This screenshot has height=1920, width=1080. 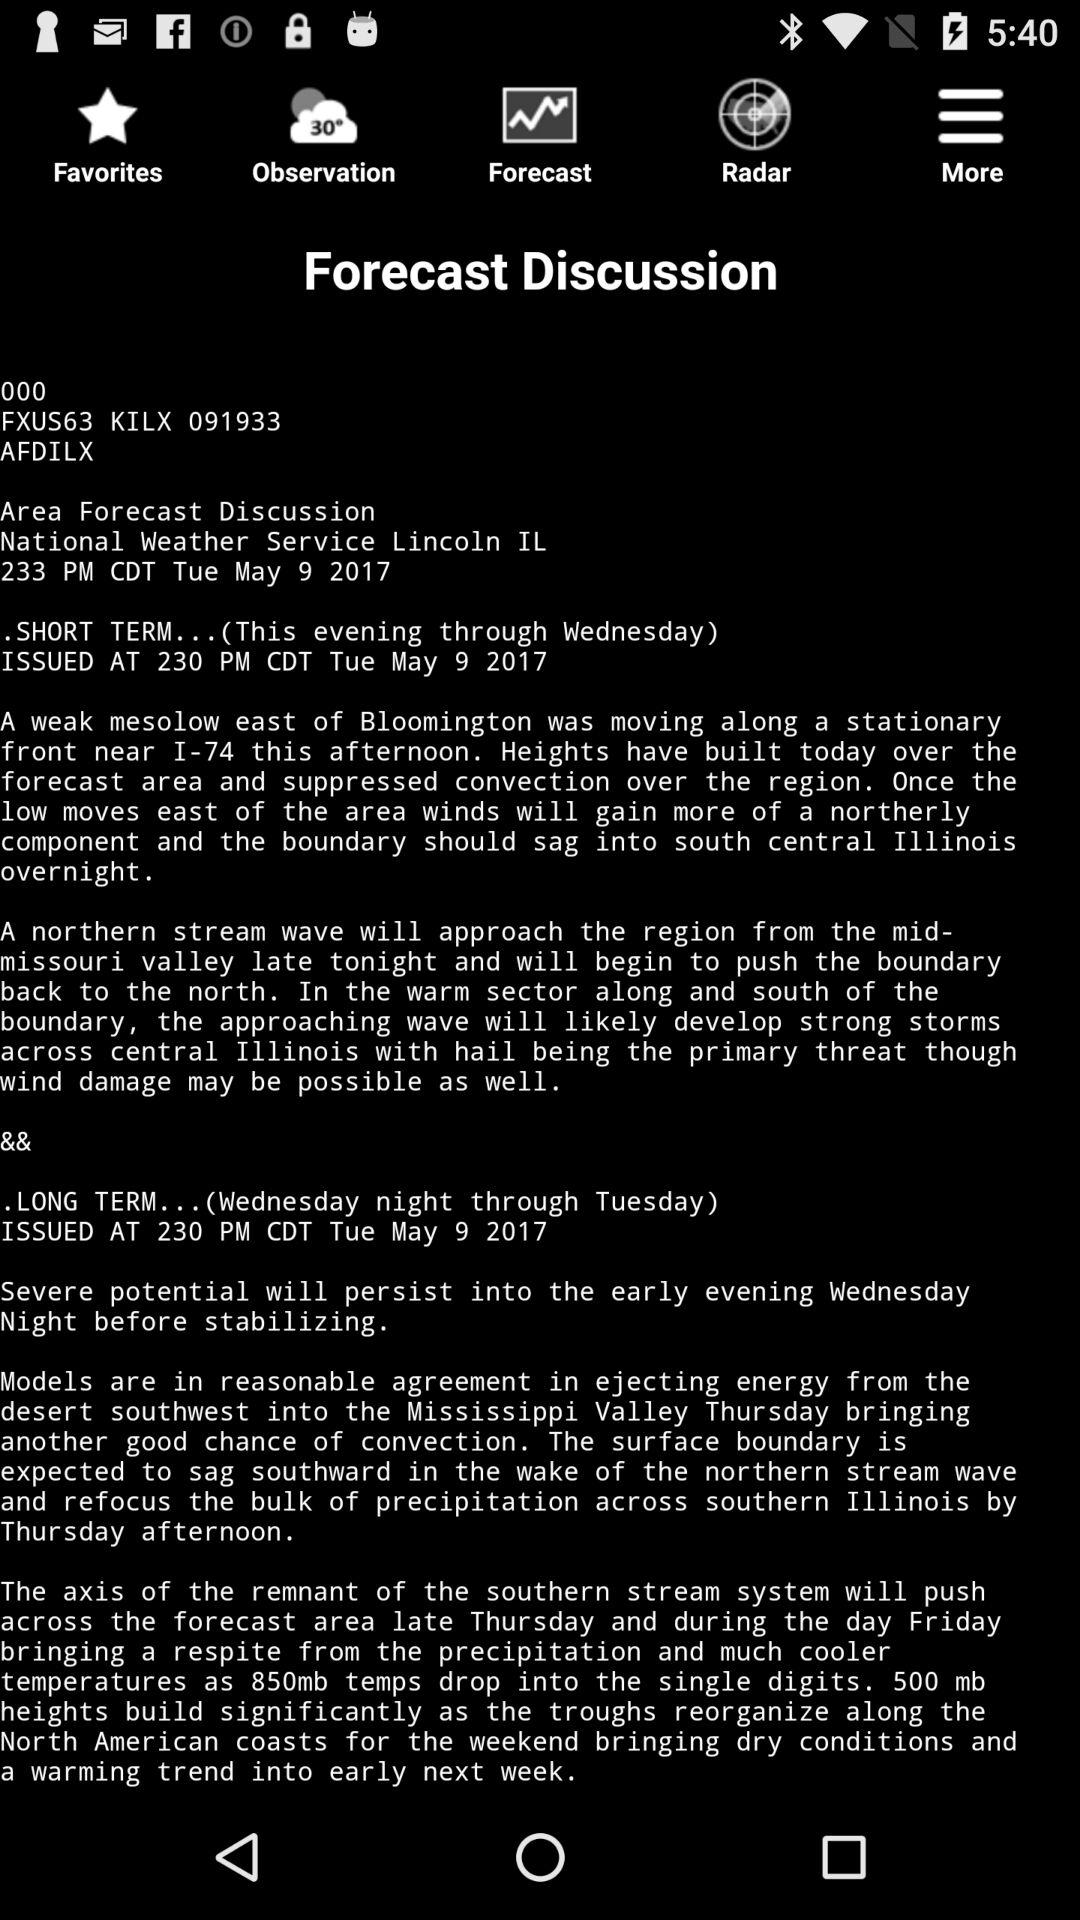 What do you see at coordinates (756, 126) in the screenshot?
I see `scroll until radar icon` at bounding box center [756, 126].